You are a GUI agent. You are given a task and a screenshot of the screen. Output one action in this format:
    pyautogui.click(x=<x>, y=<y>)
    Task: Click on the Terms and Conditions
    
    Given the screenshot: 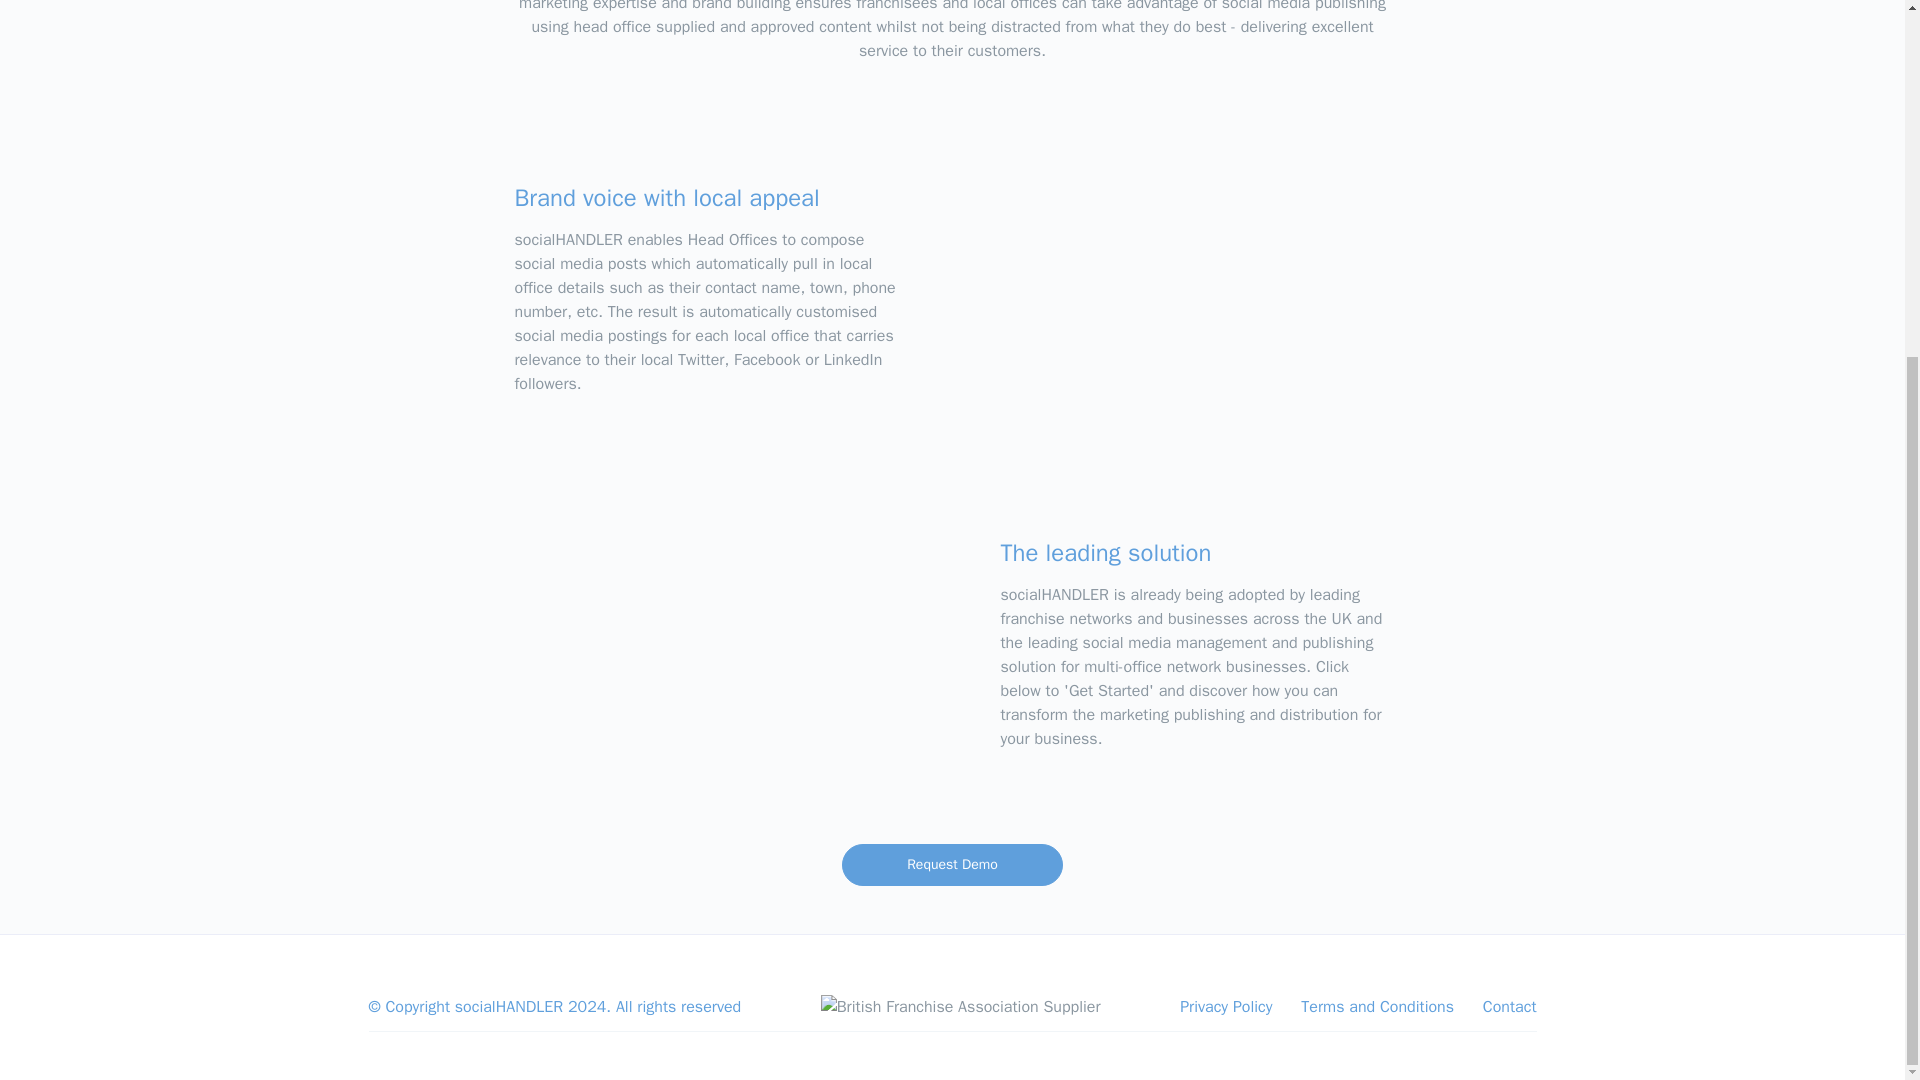 What is the action you would take?
    pyautogui.click(x=1377, y=1006)
    